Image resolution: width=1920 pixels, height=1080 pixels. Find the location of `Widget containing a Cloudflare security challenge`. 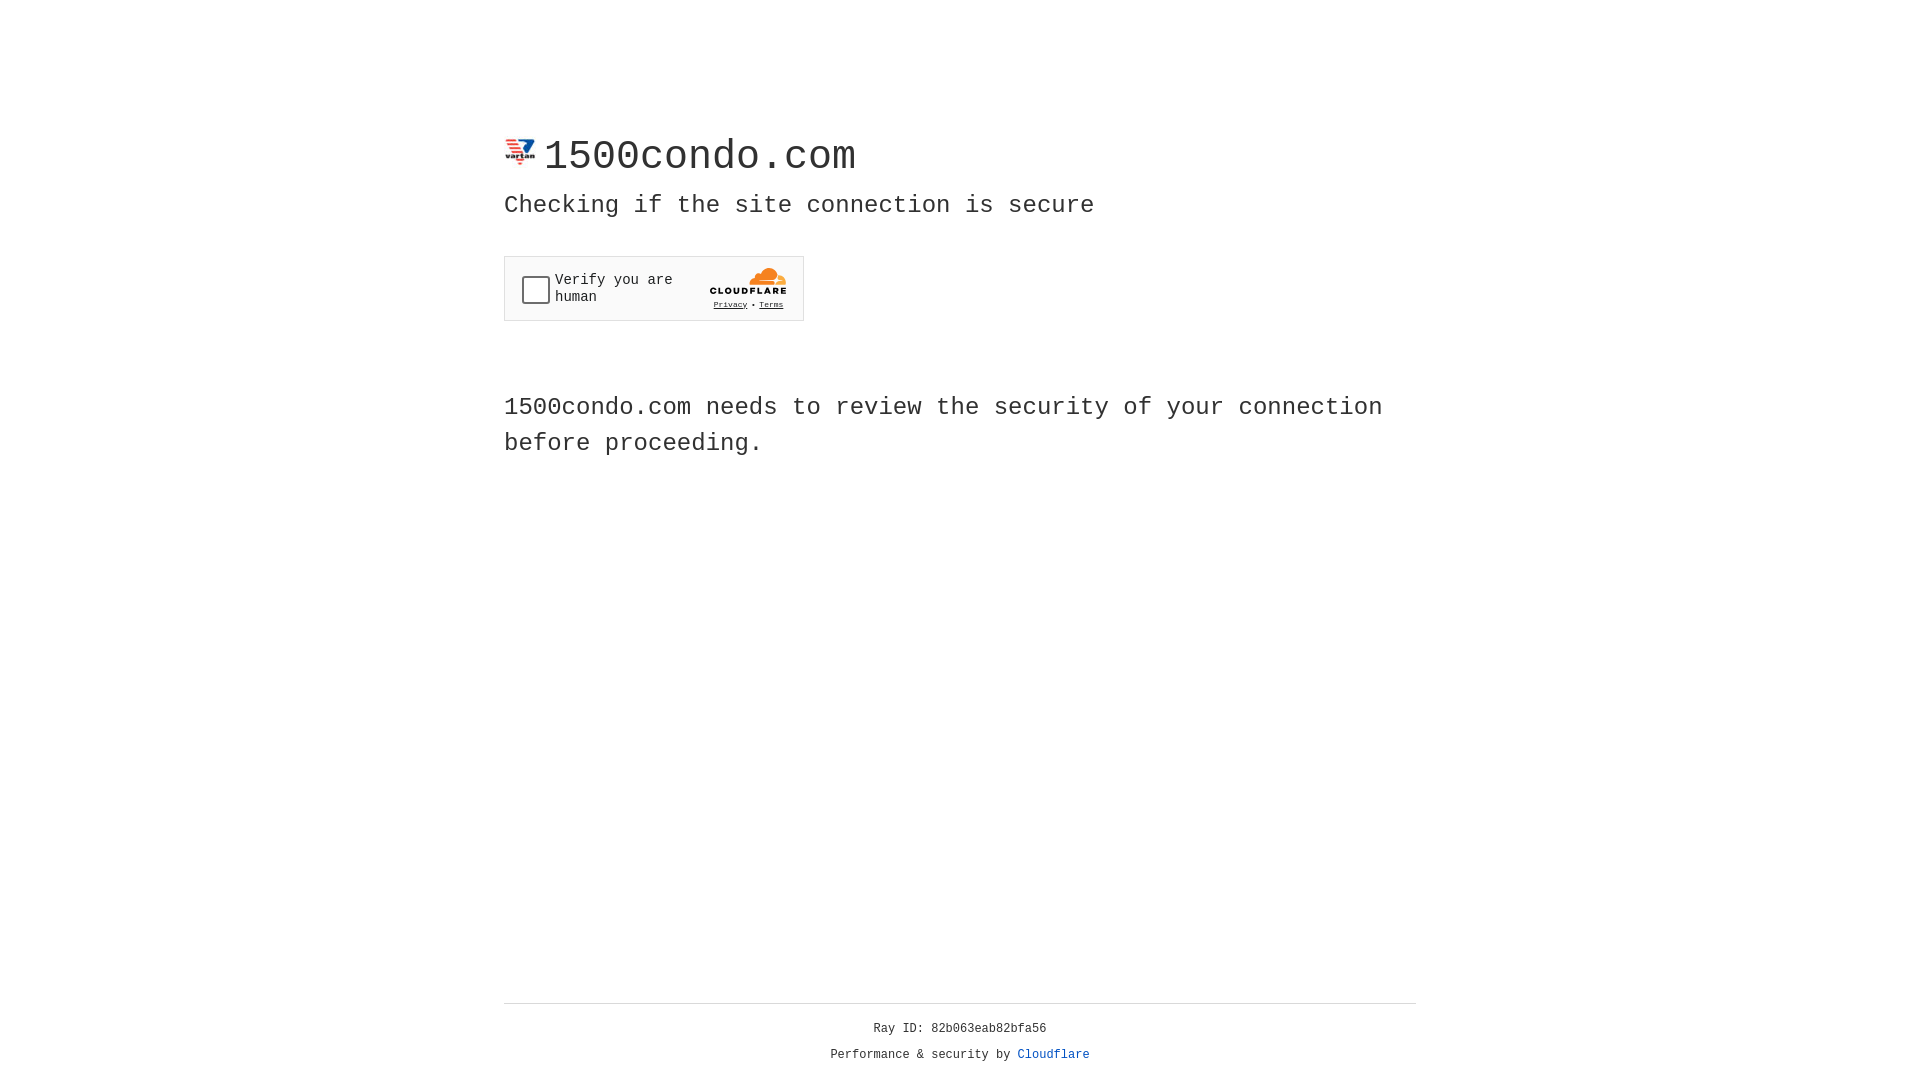

Widget containing a Cloudflare security challenge is located at coordinates (654, 288).